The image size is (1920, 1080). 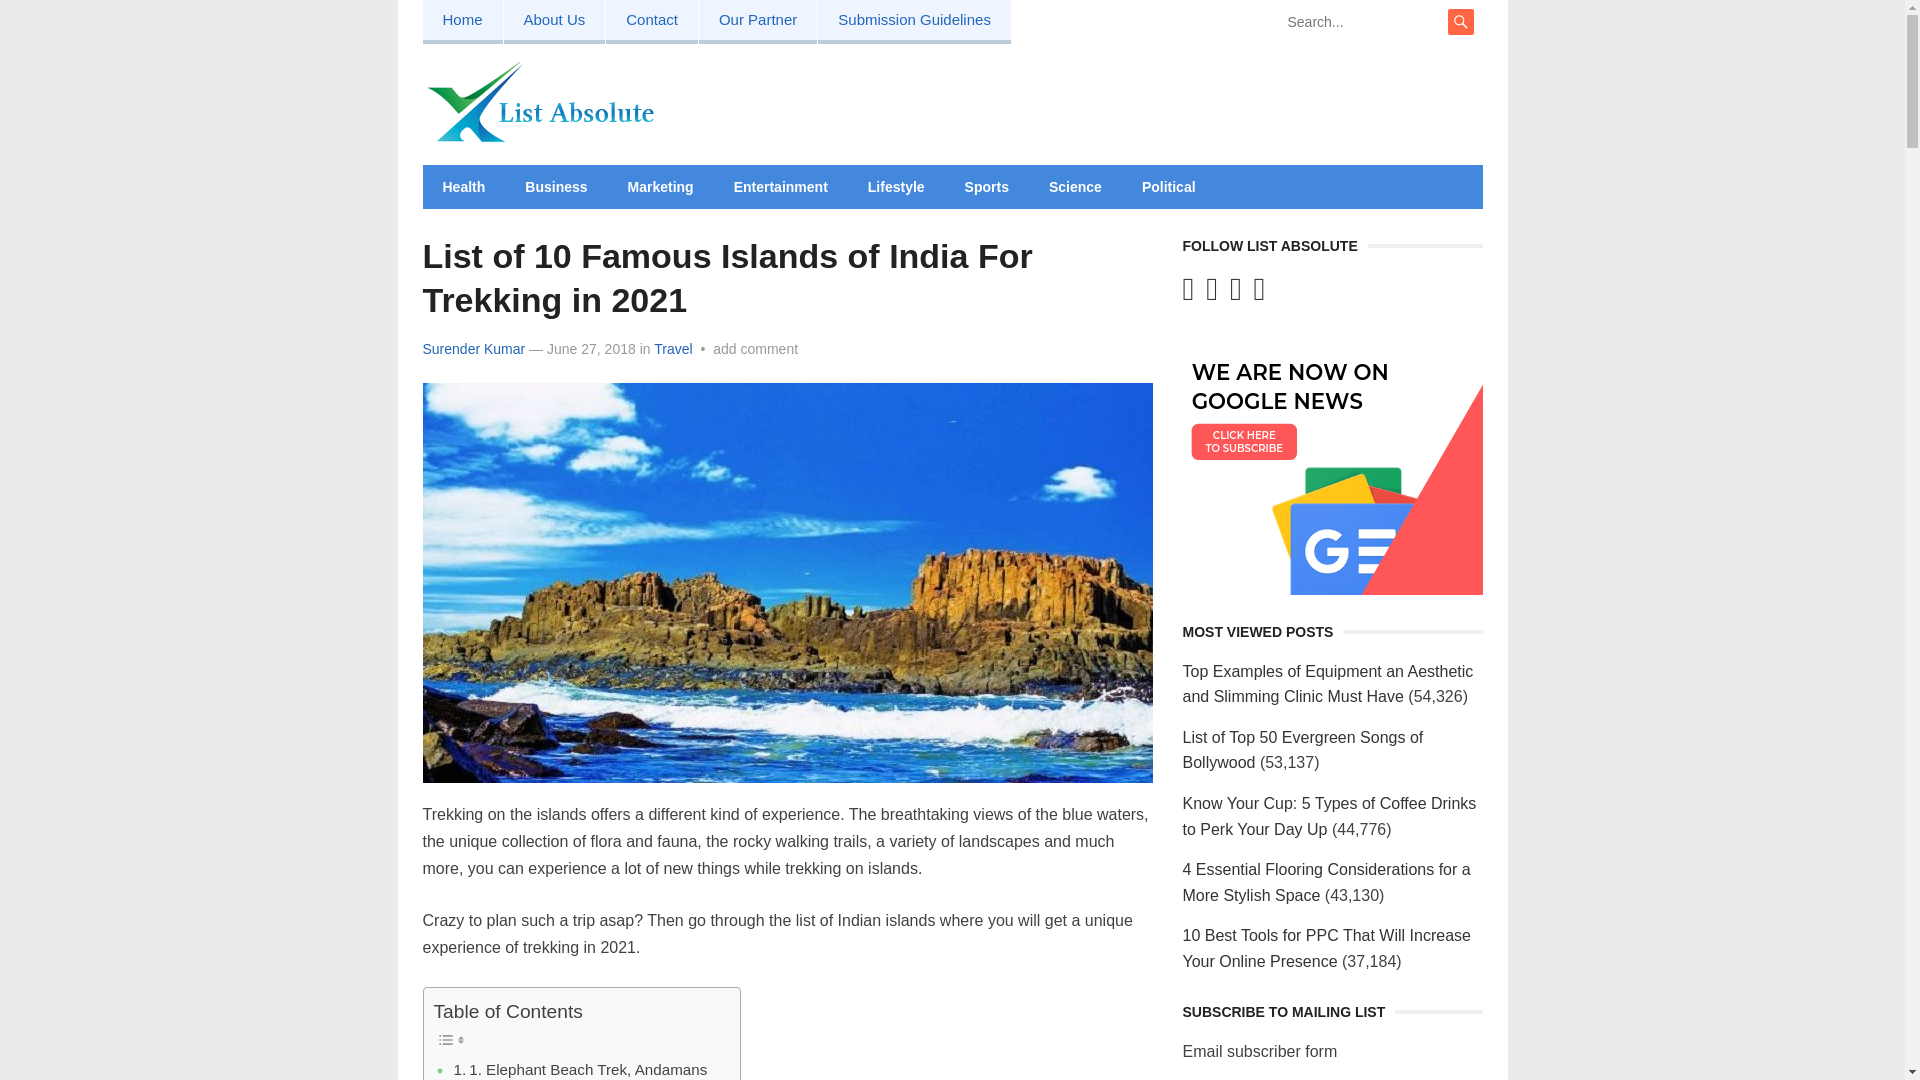 I want to click on Entertainment, so click(x=781, y=187).